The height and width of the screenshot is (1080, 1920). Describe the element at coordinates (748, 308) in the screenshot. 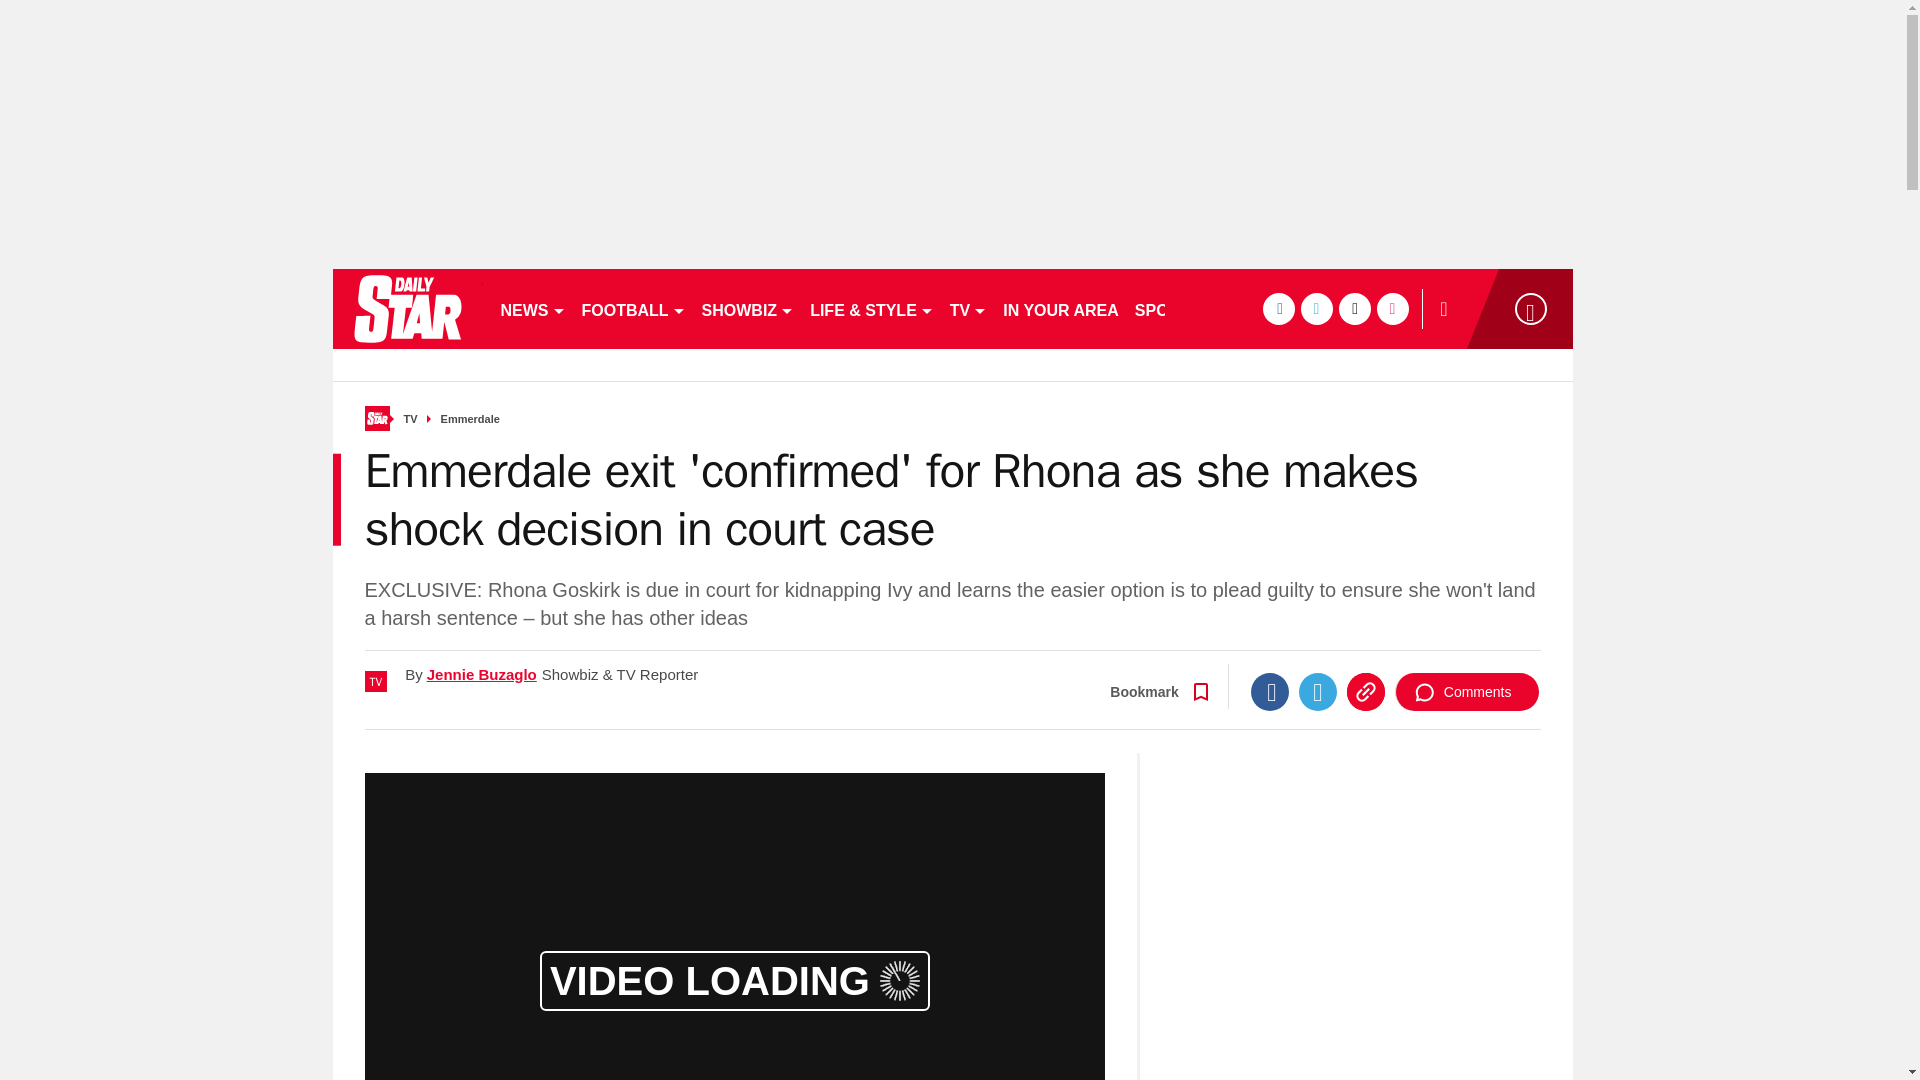

I see `SHOWBIZ` at that location.